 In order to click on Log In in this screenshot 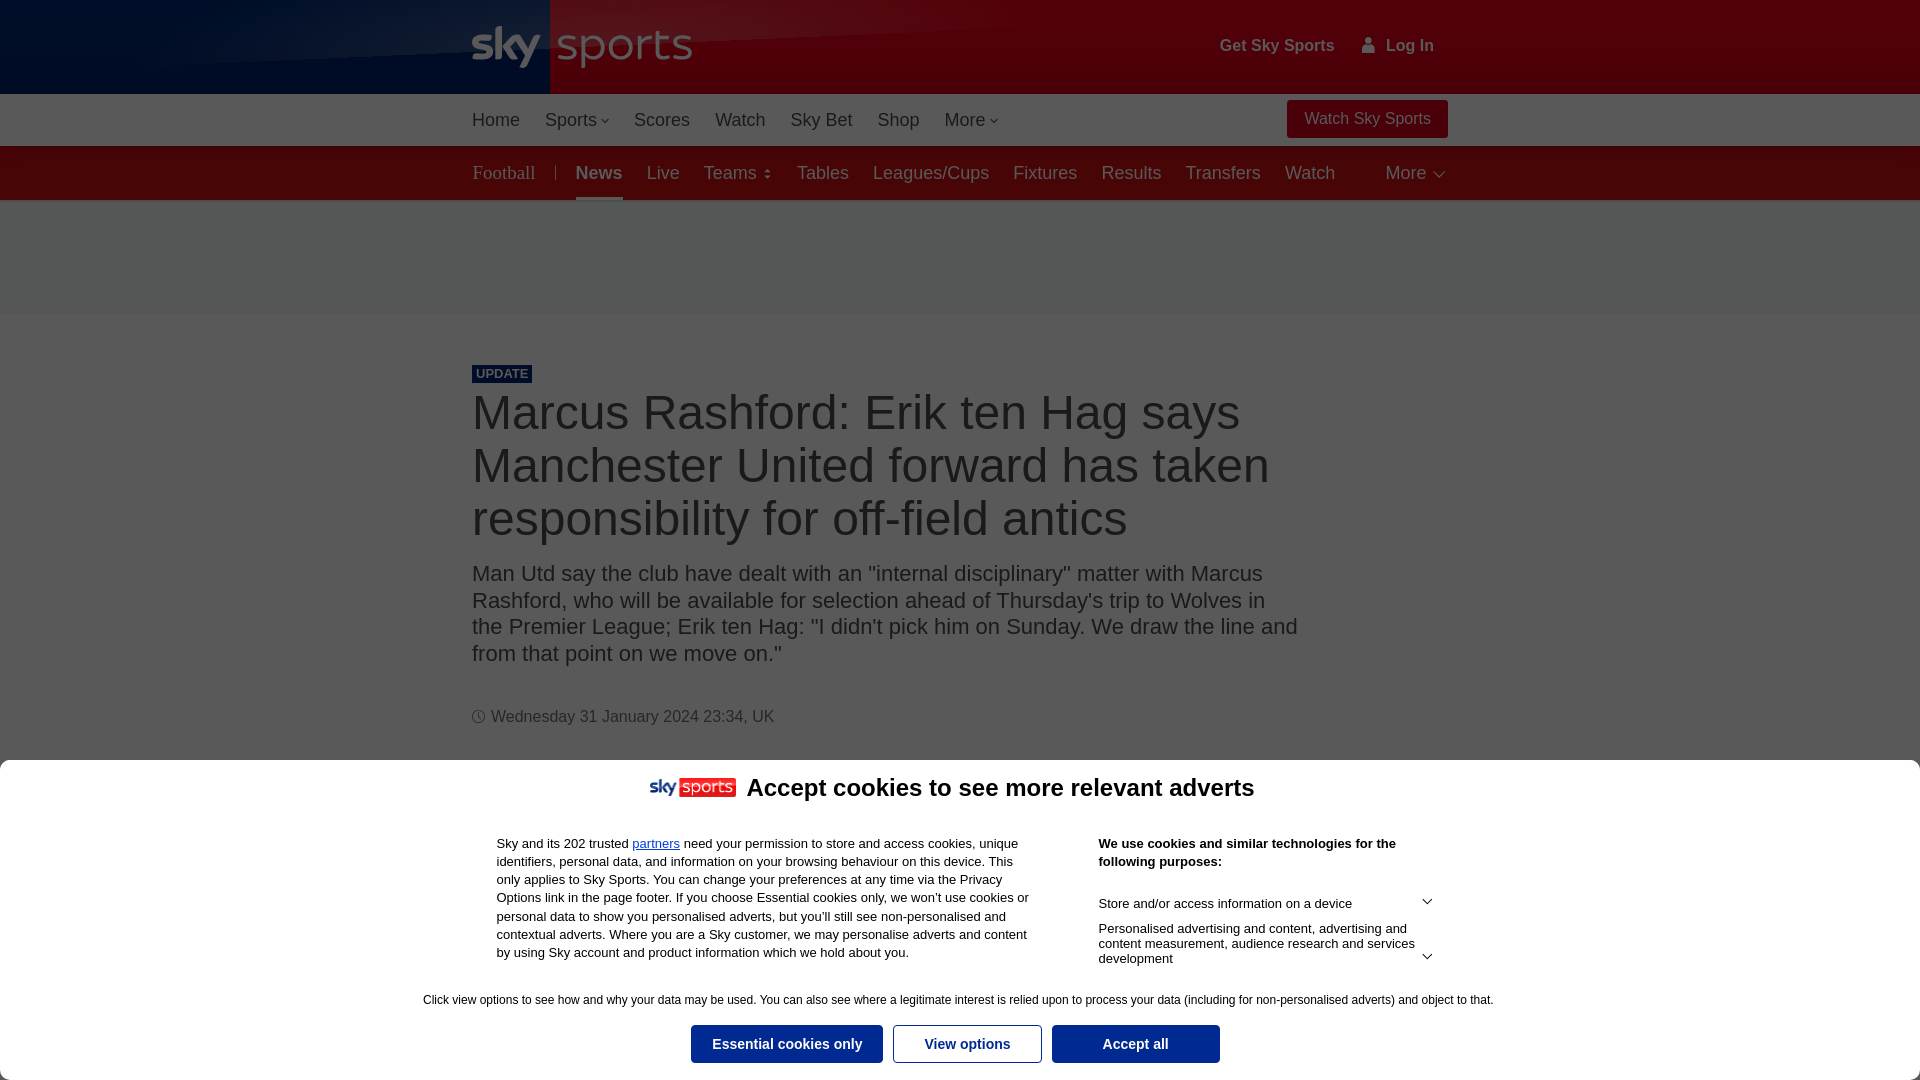, I will do `click(1398, 45)`.